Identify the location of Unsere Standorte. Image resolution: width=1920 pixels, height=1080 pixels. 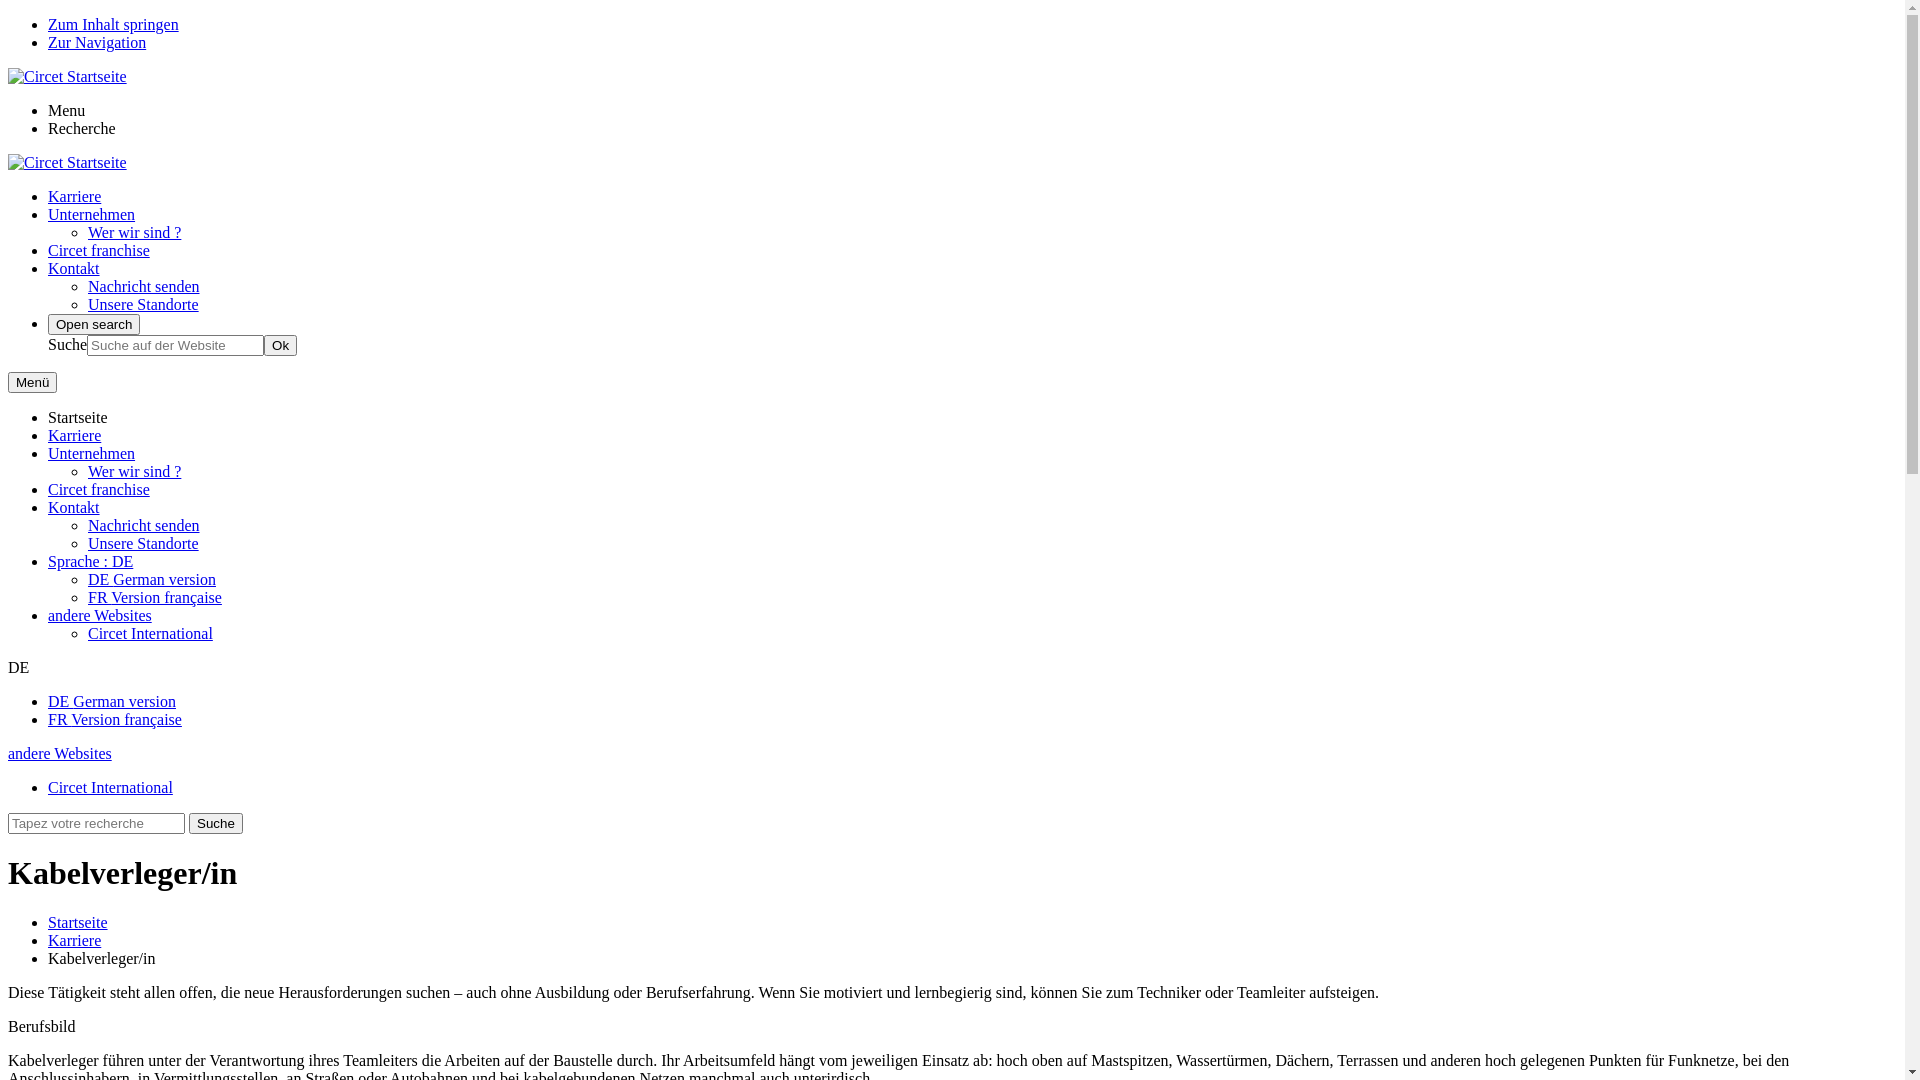
(144, 304).